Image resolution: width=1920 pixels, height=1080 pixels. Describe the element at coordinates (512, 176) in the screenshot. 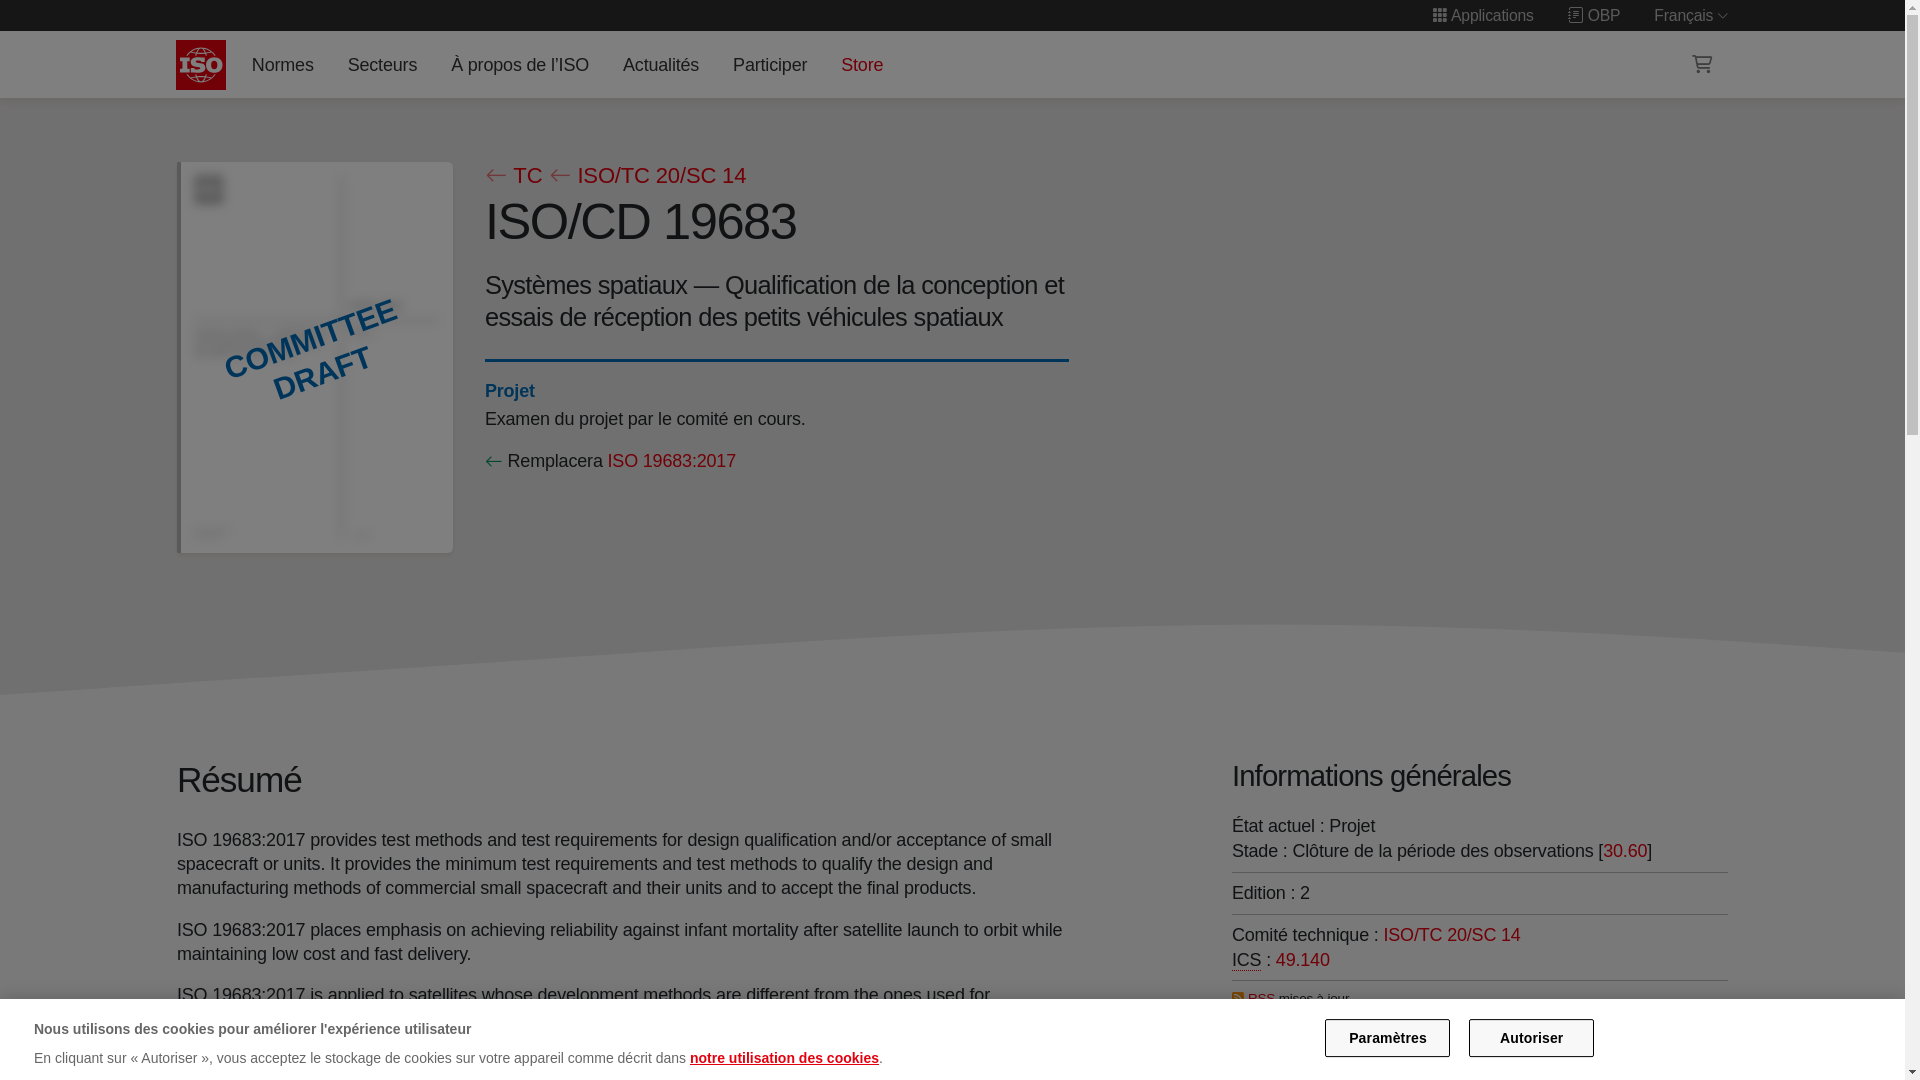

I see `TC` at that location.